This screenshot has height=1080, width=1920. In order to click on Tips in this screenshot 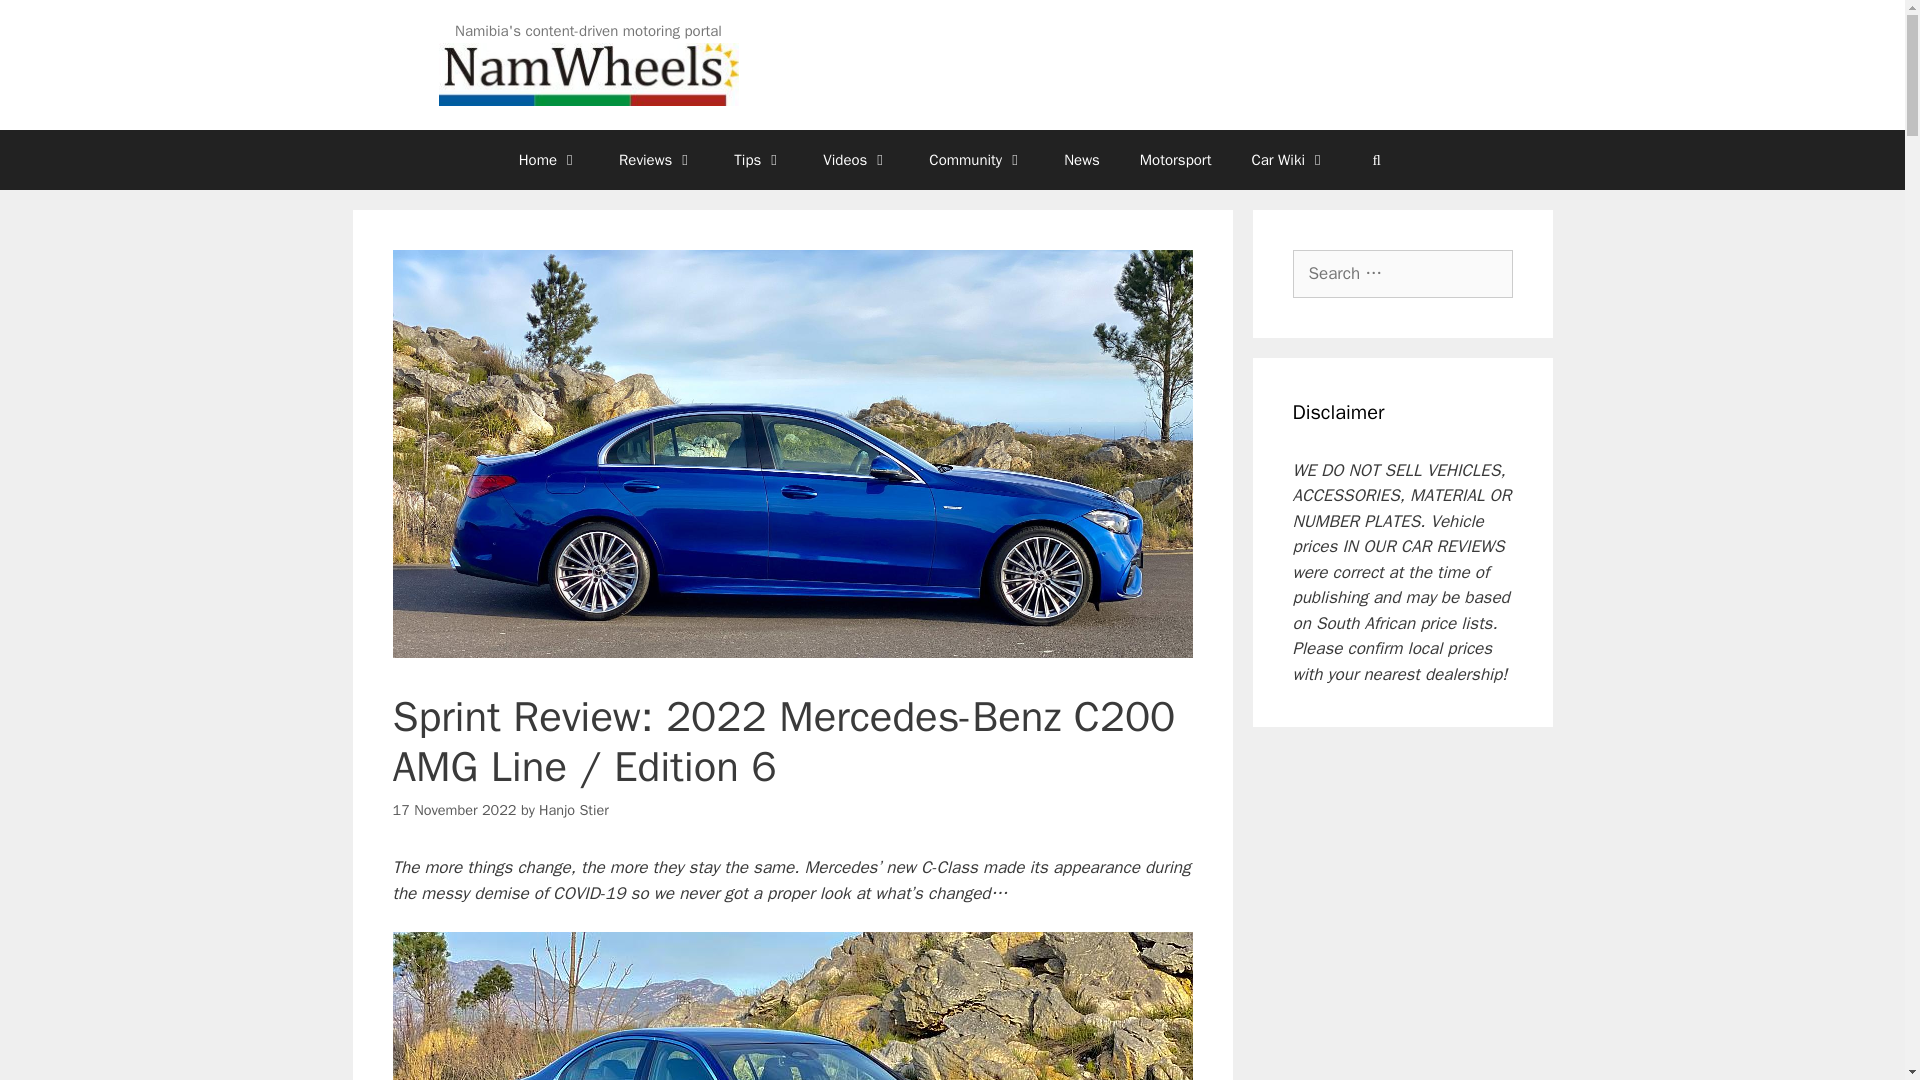, I will do `click(758, 160)`.